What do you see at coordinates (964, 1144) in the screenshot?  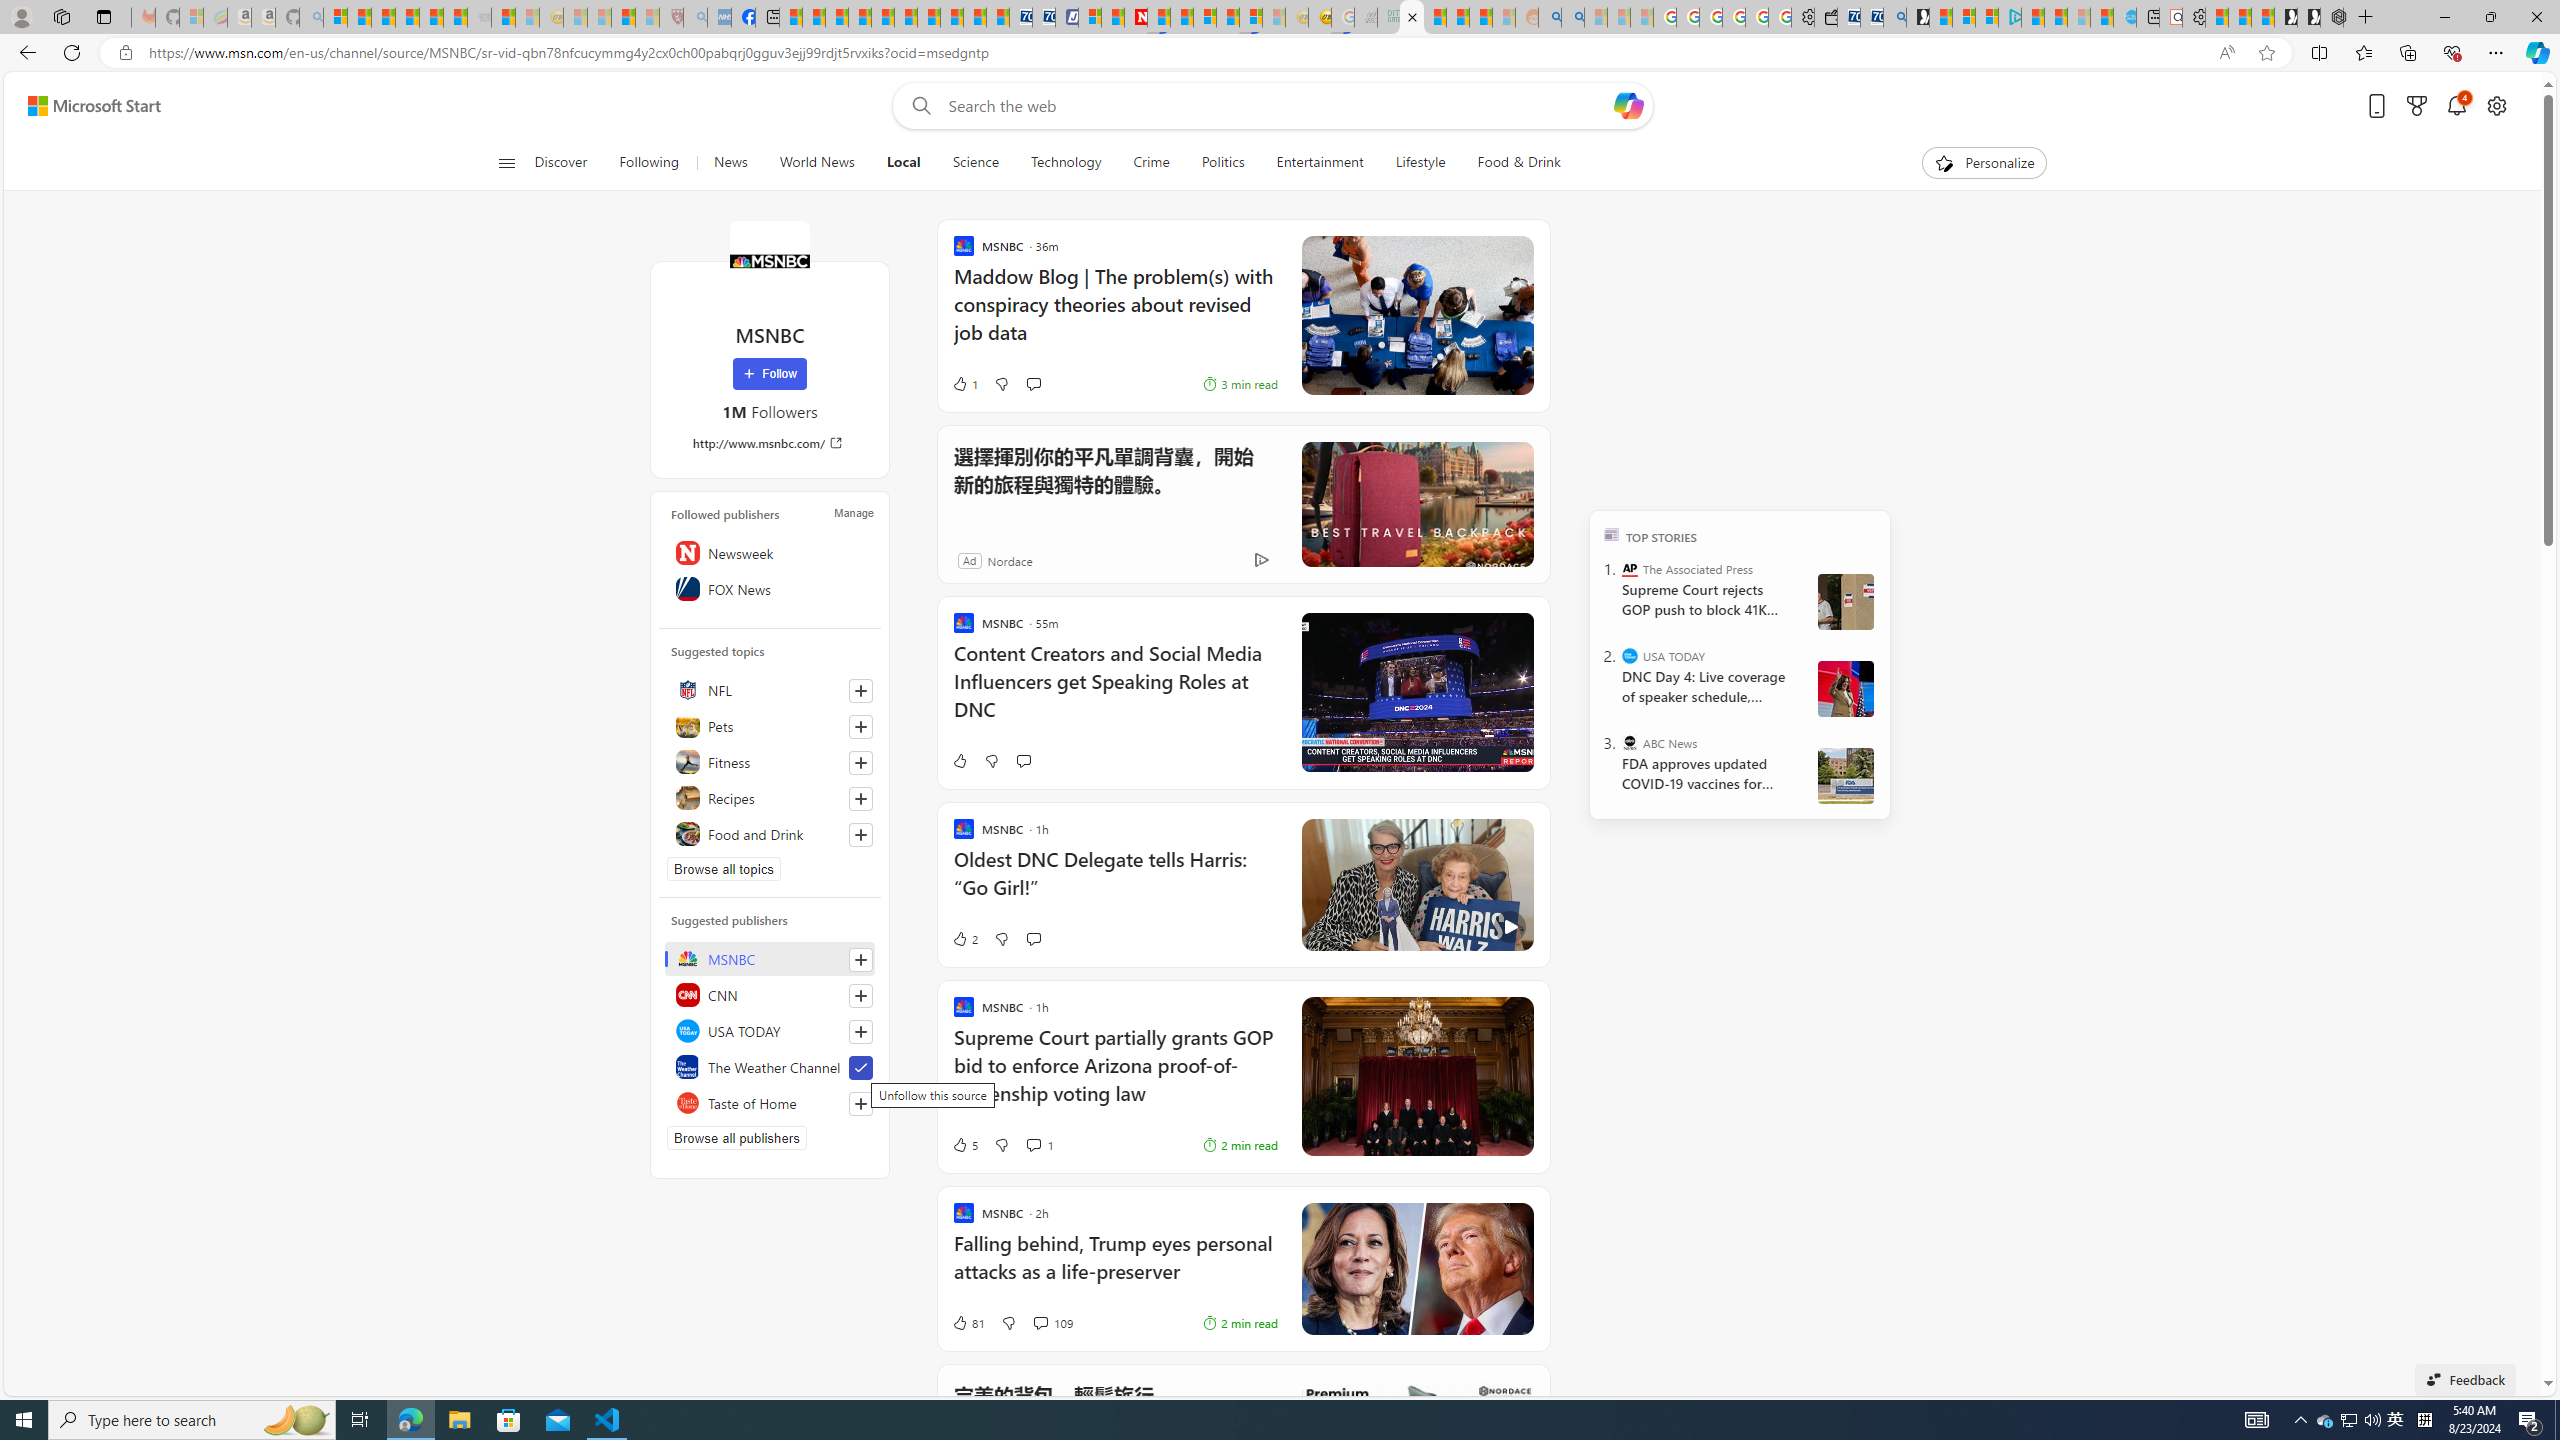 I see `5 Like` at bounding box center [964, 1144].